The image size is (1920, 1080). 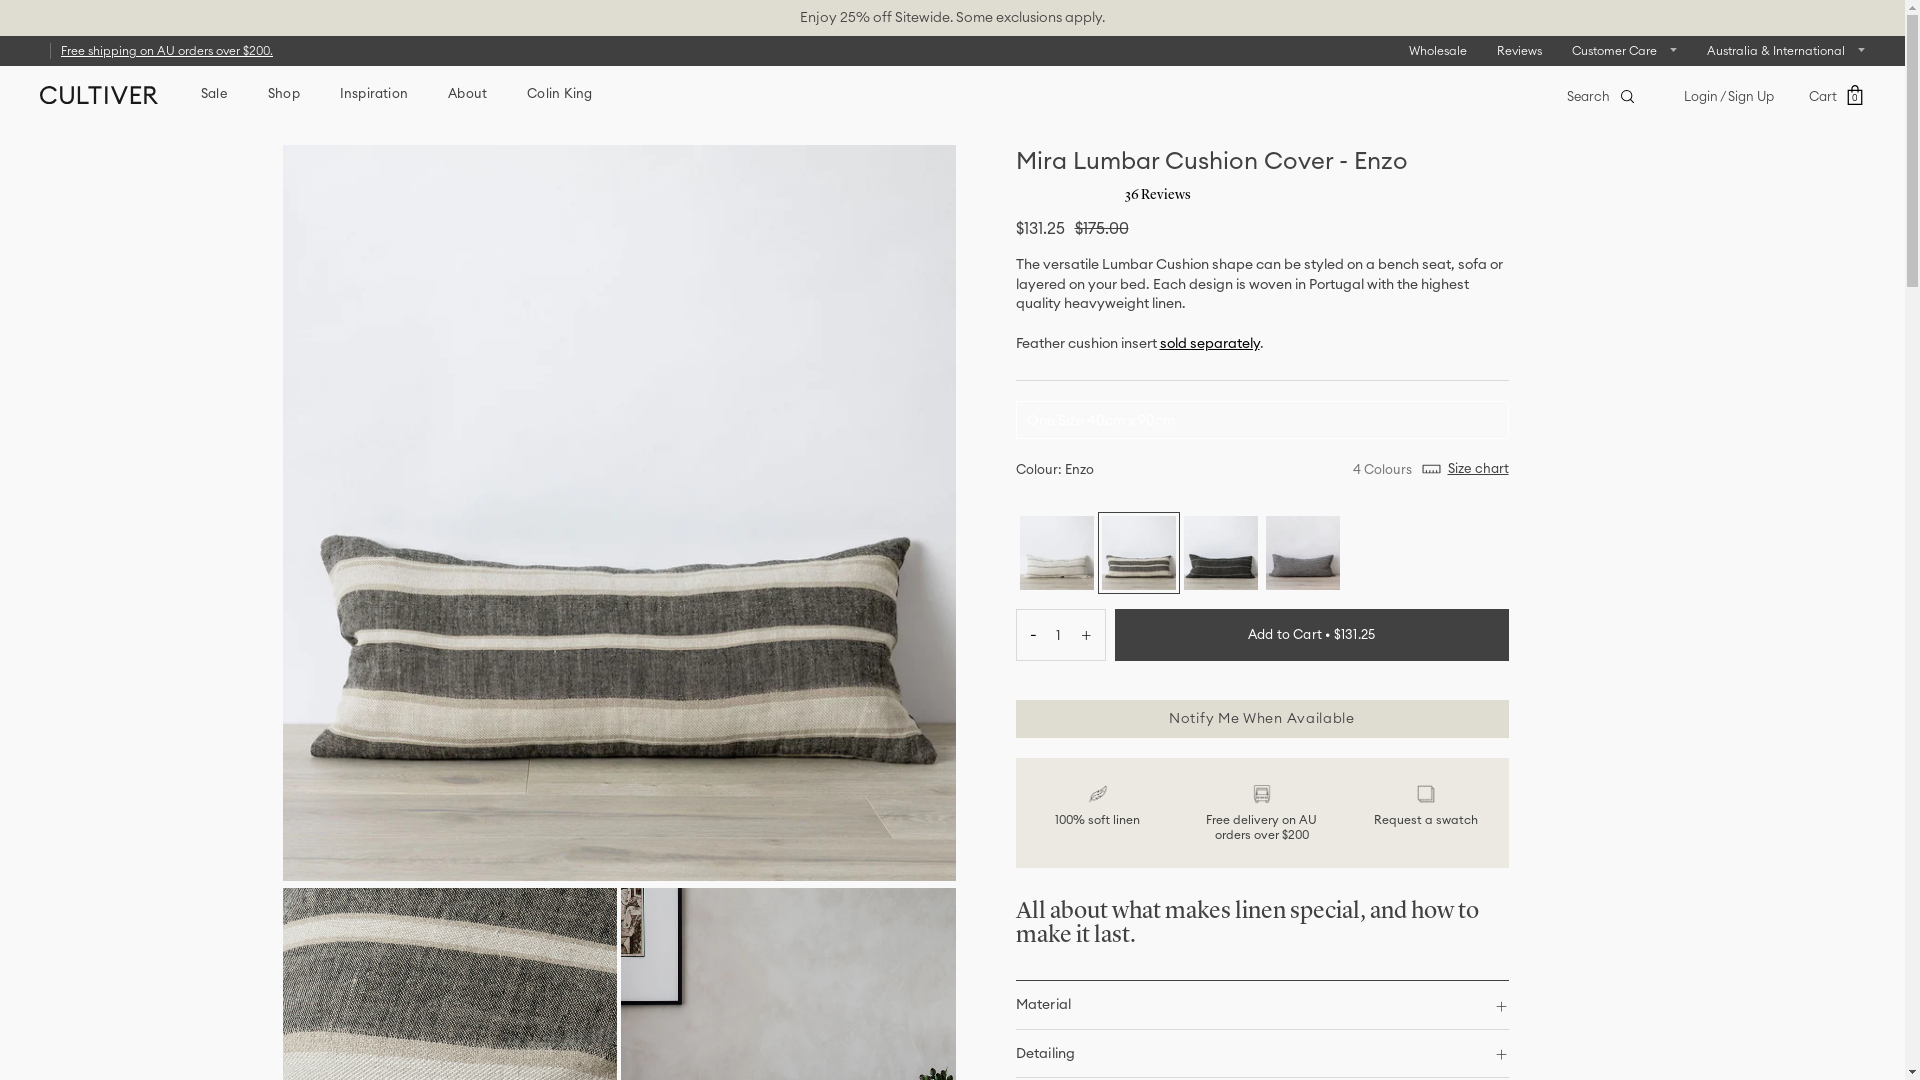 What do you see at coordinates (1837, 96) in the screenshot?
I see `Cart
0` at bounding box center [1837, 96].